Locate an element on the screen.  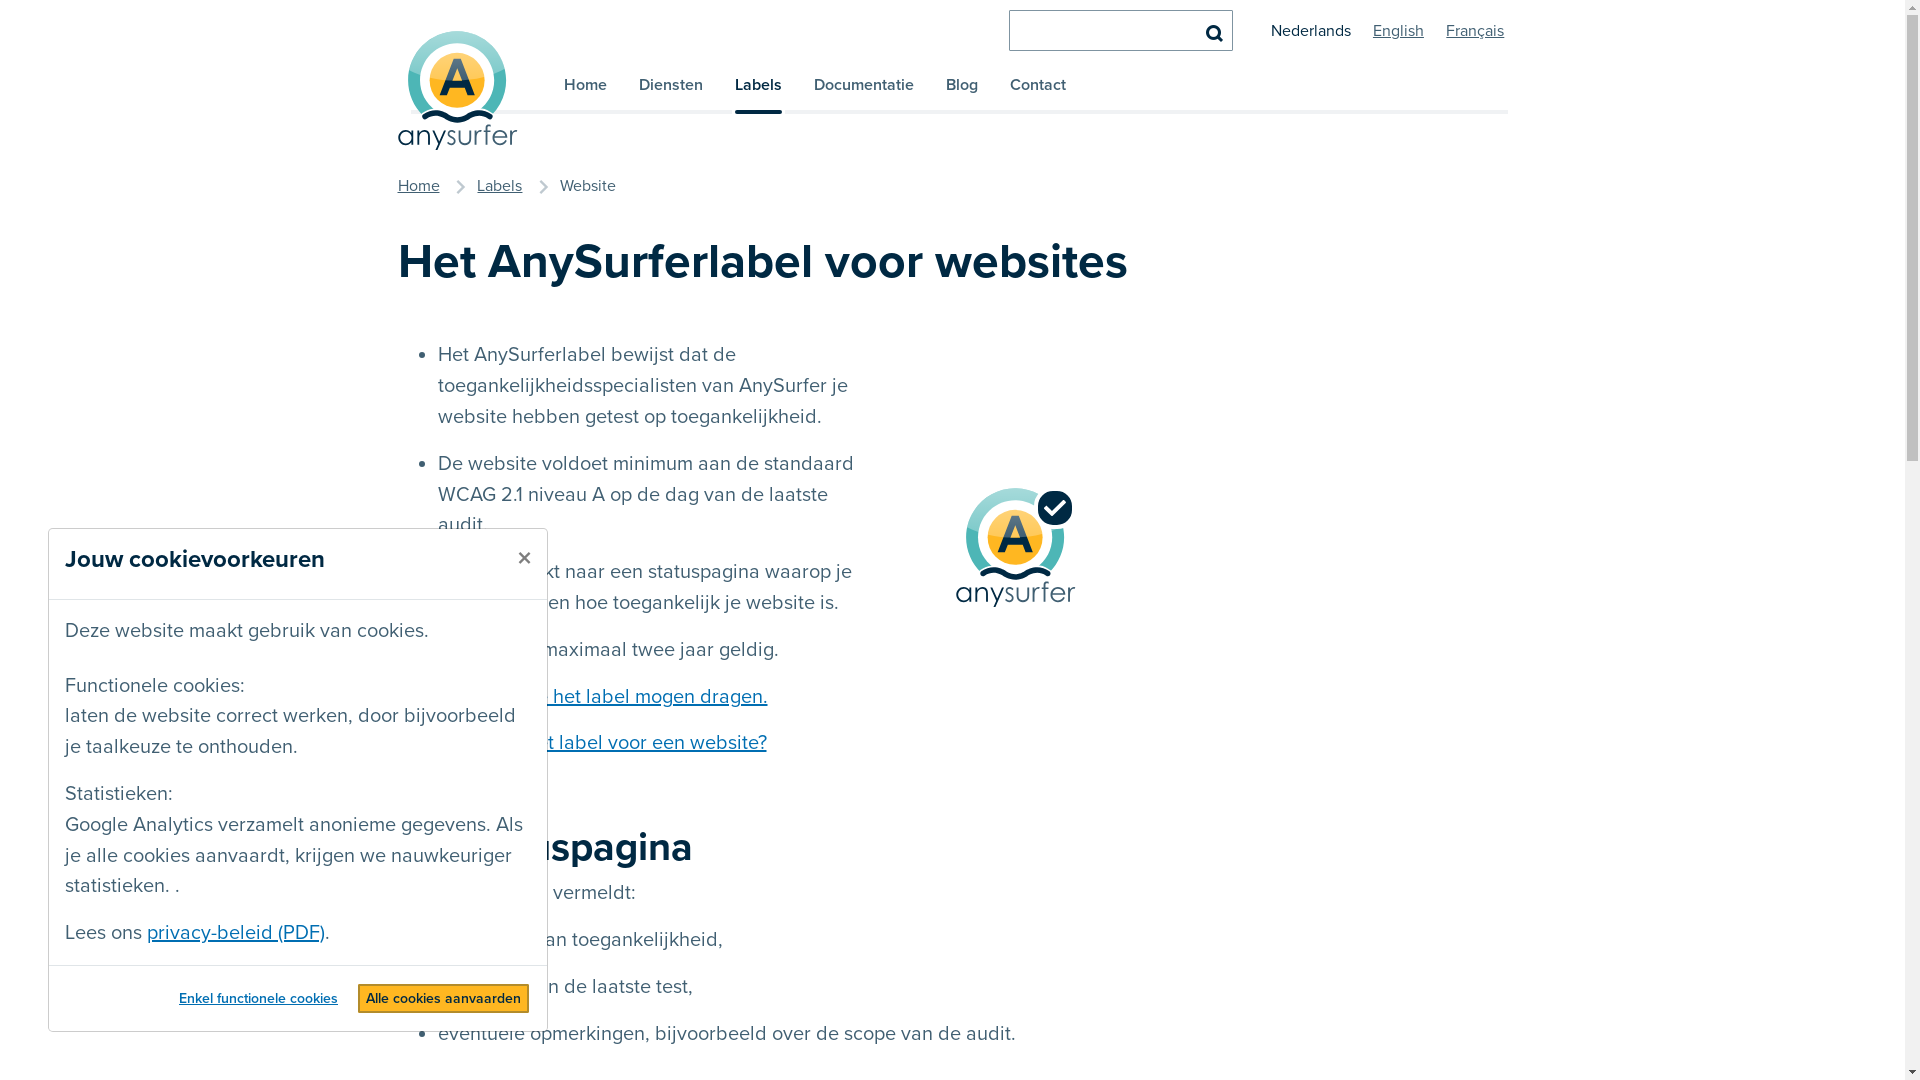
Blog is located at coordinates (962, 94).